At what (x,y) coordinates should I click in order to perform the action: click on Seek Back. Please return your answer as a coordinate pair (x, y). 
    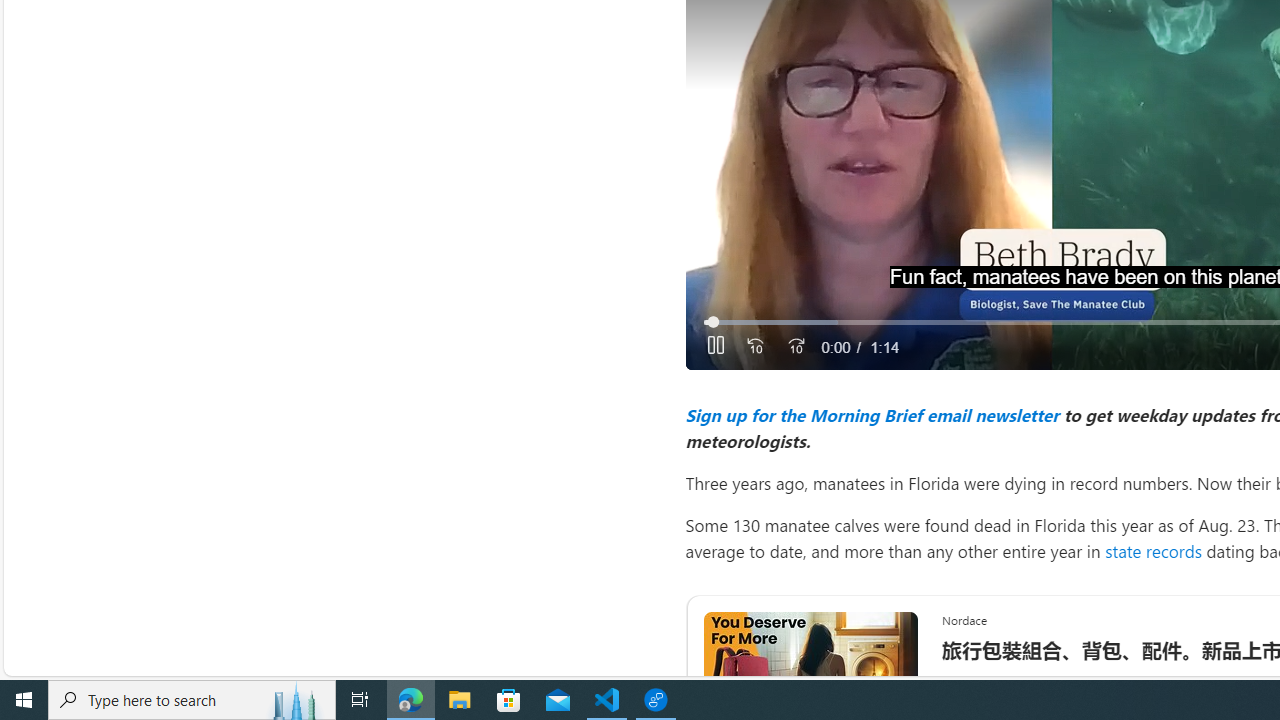
    Looking at the image, I should click on (754, 347).